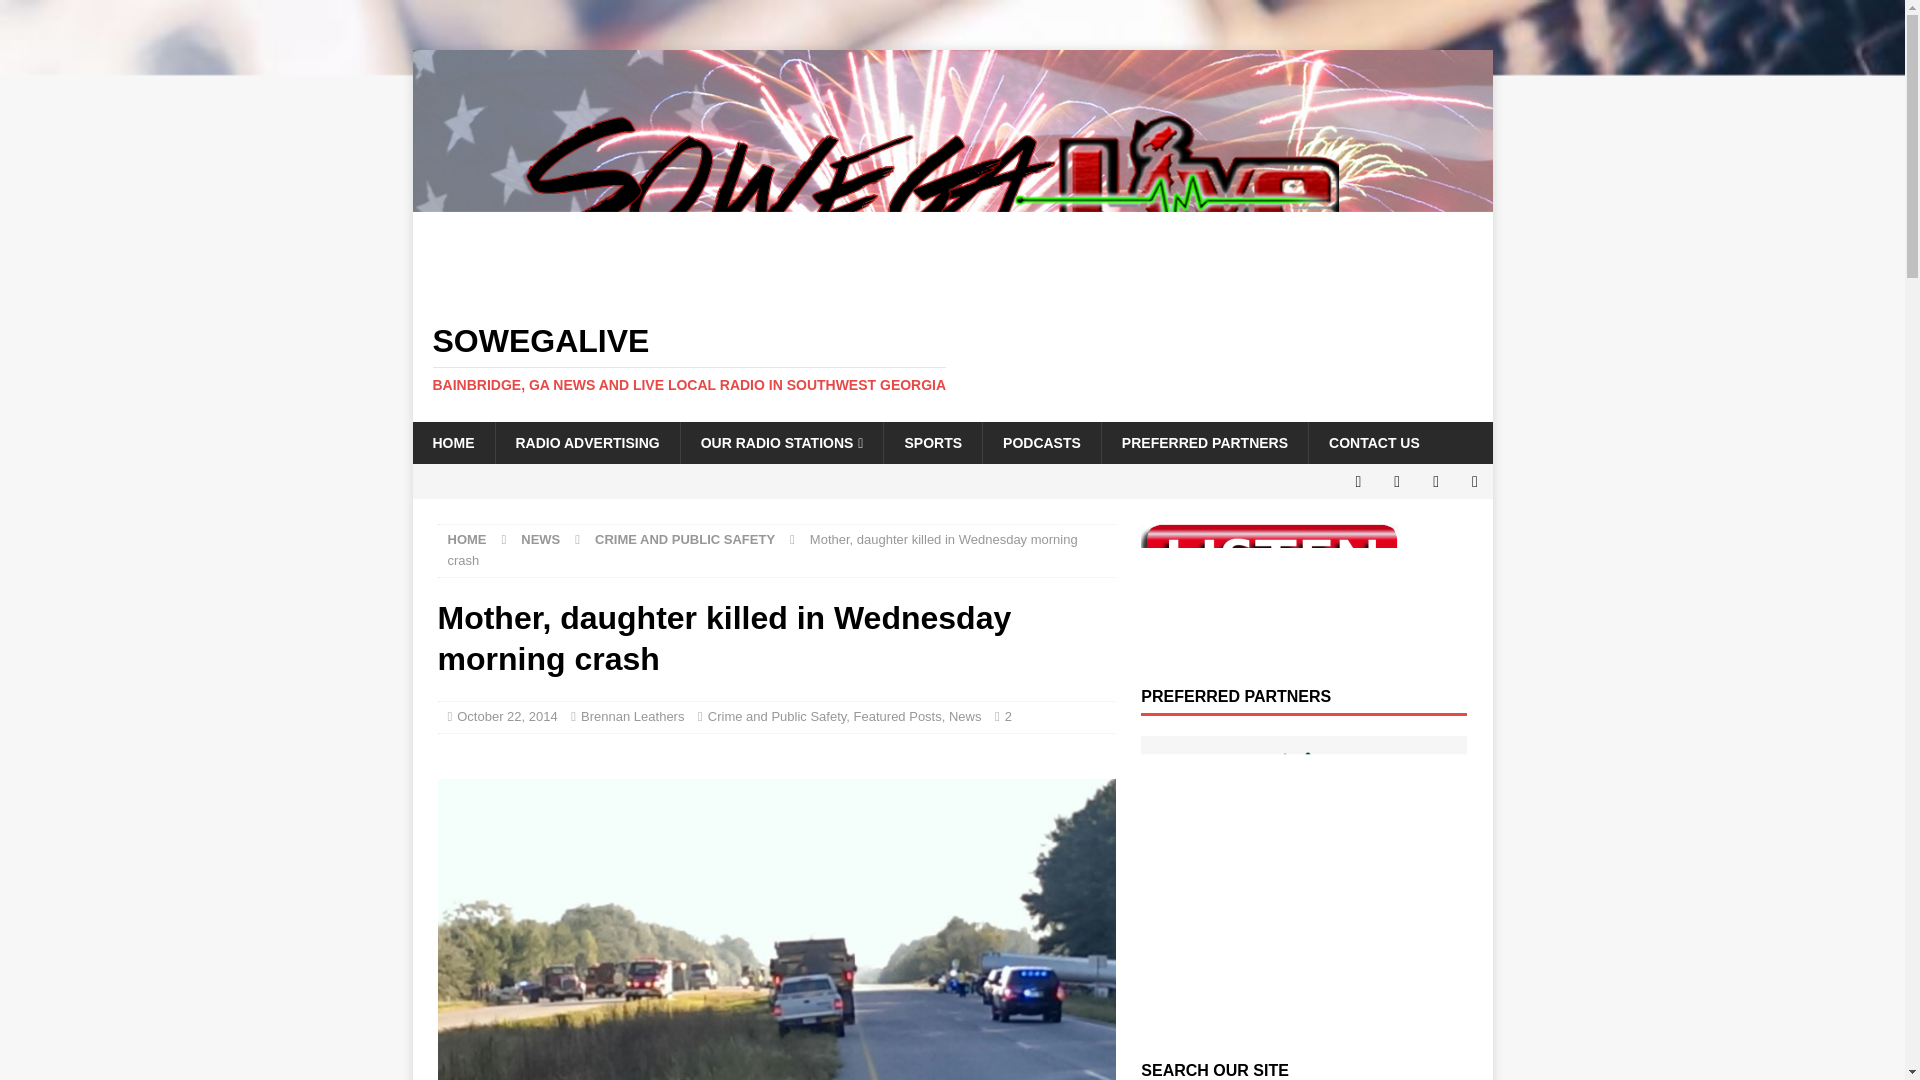 The height and width of the screenshot is (1080, 1920). Describe the element at coordinates (1204, 443) in the screenshot. I see `PREFERRED PARTNERS` at that location.